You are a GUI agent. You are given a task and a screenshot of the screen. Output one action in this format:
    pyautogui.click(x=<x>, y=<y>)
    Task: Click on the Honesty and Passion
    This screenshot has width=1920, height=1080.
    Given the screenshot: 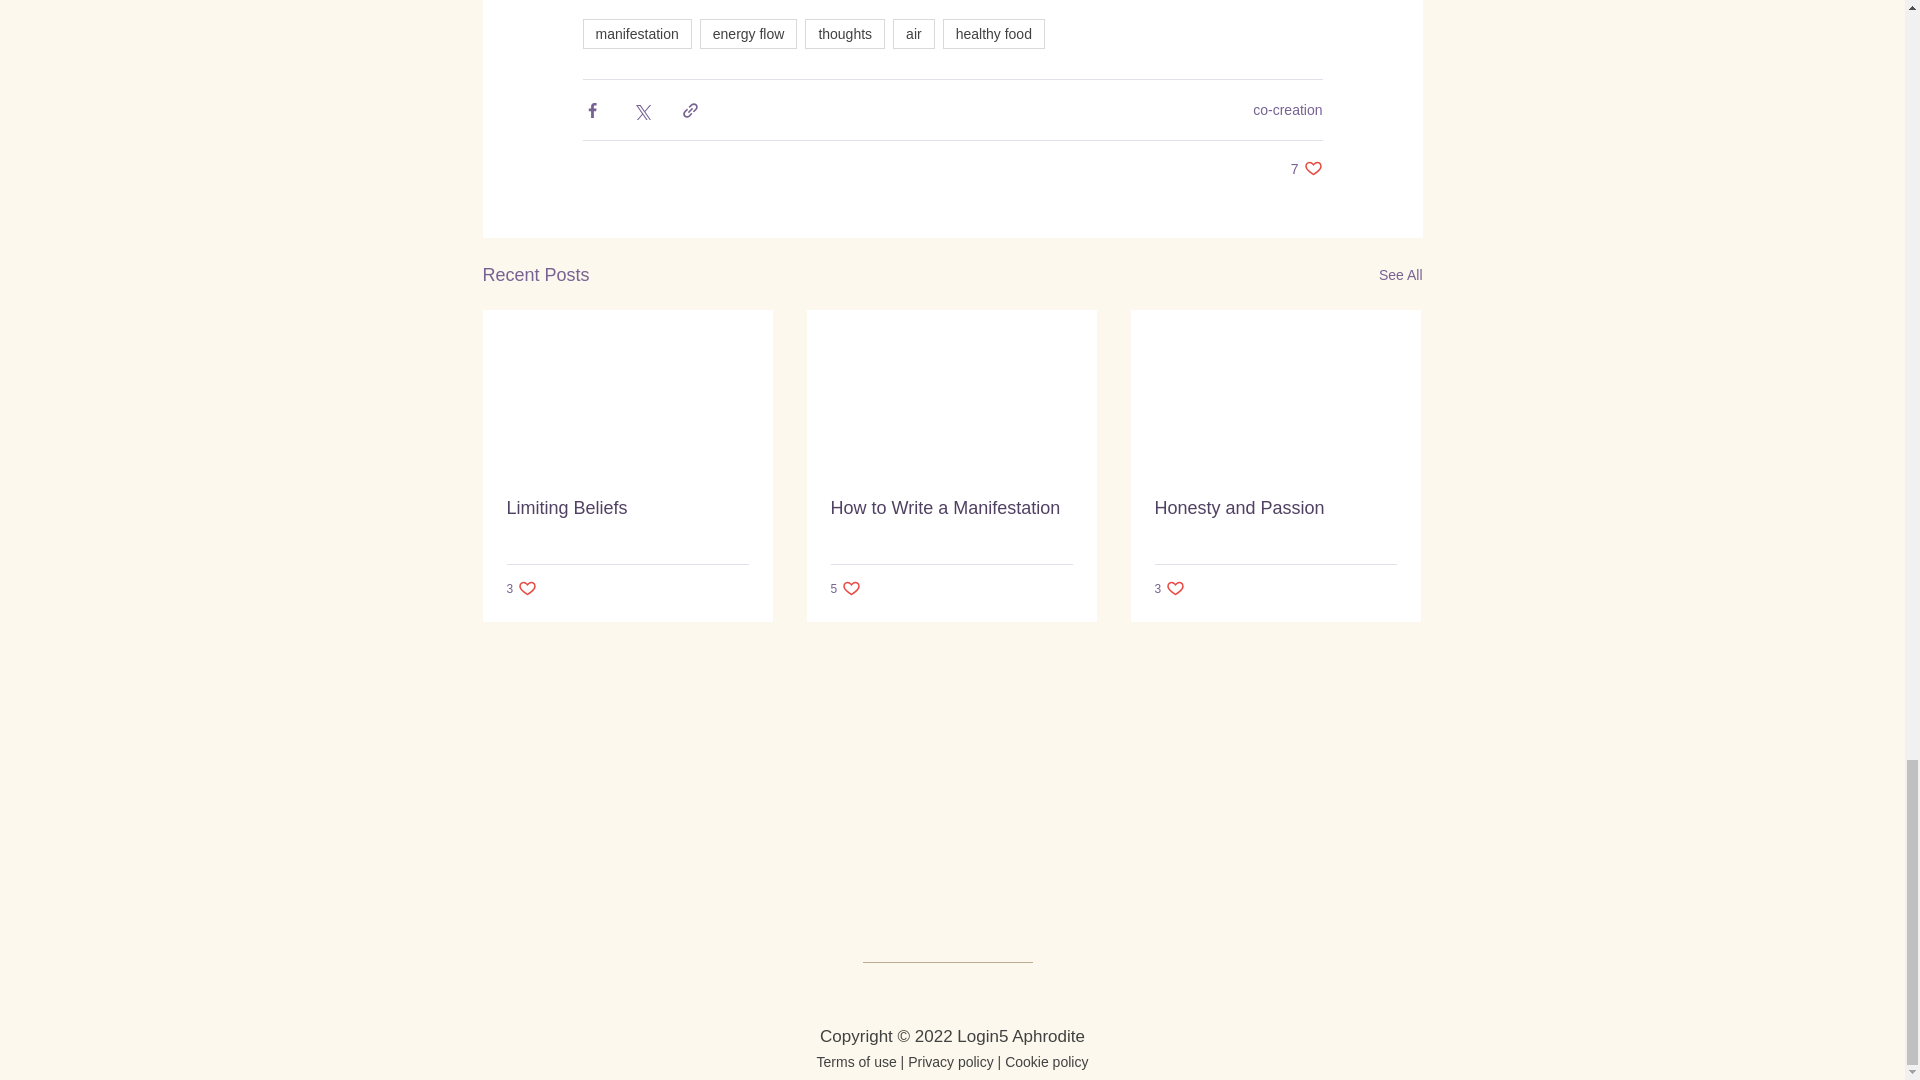 What is the action you would take?
    pyautogui.click(x=749, y=34)
    